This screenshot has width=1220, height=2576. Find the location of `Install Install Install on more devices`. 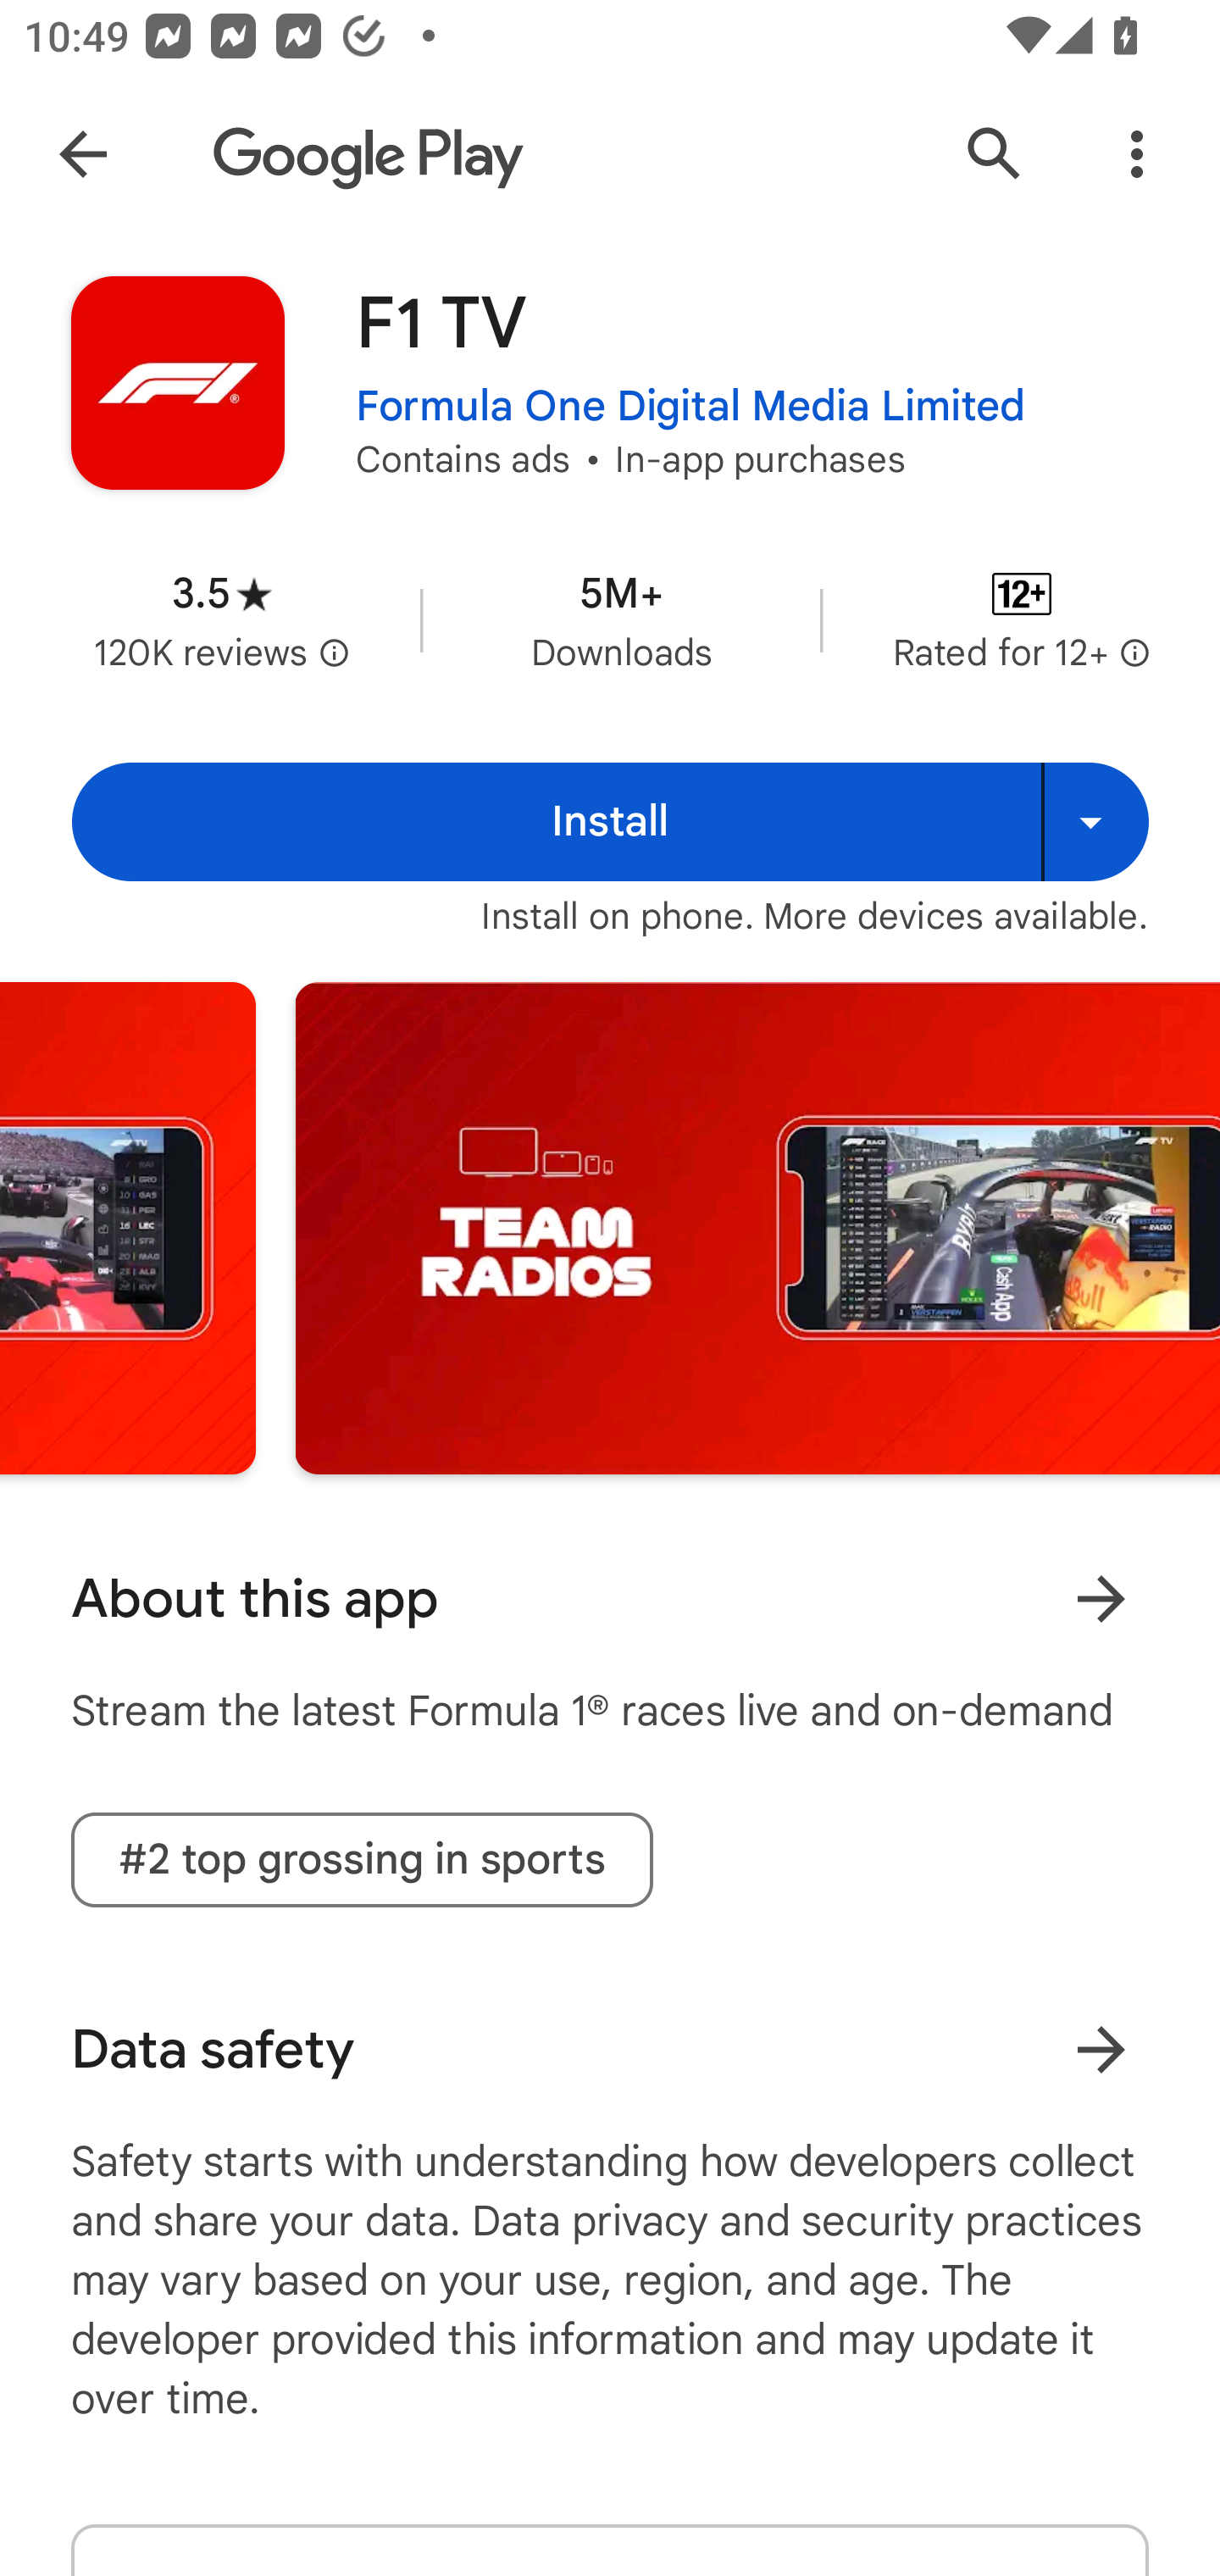

Install Install Install on more devices is located at coordinates (610, 821).